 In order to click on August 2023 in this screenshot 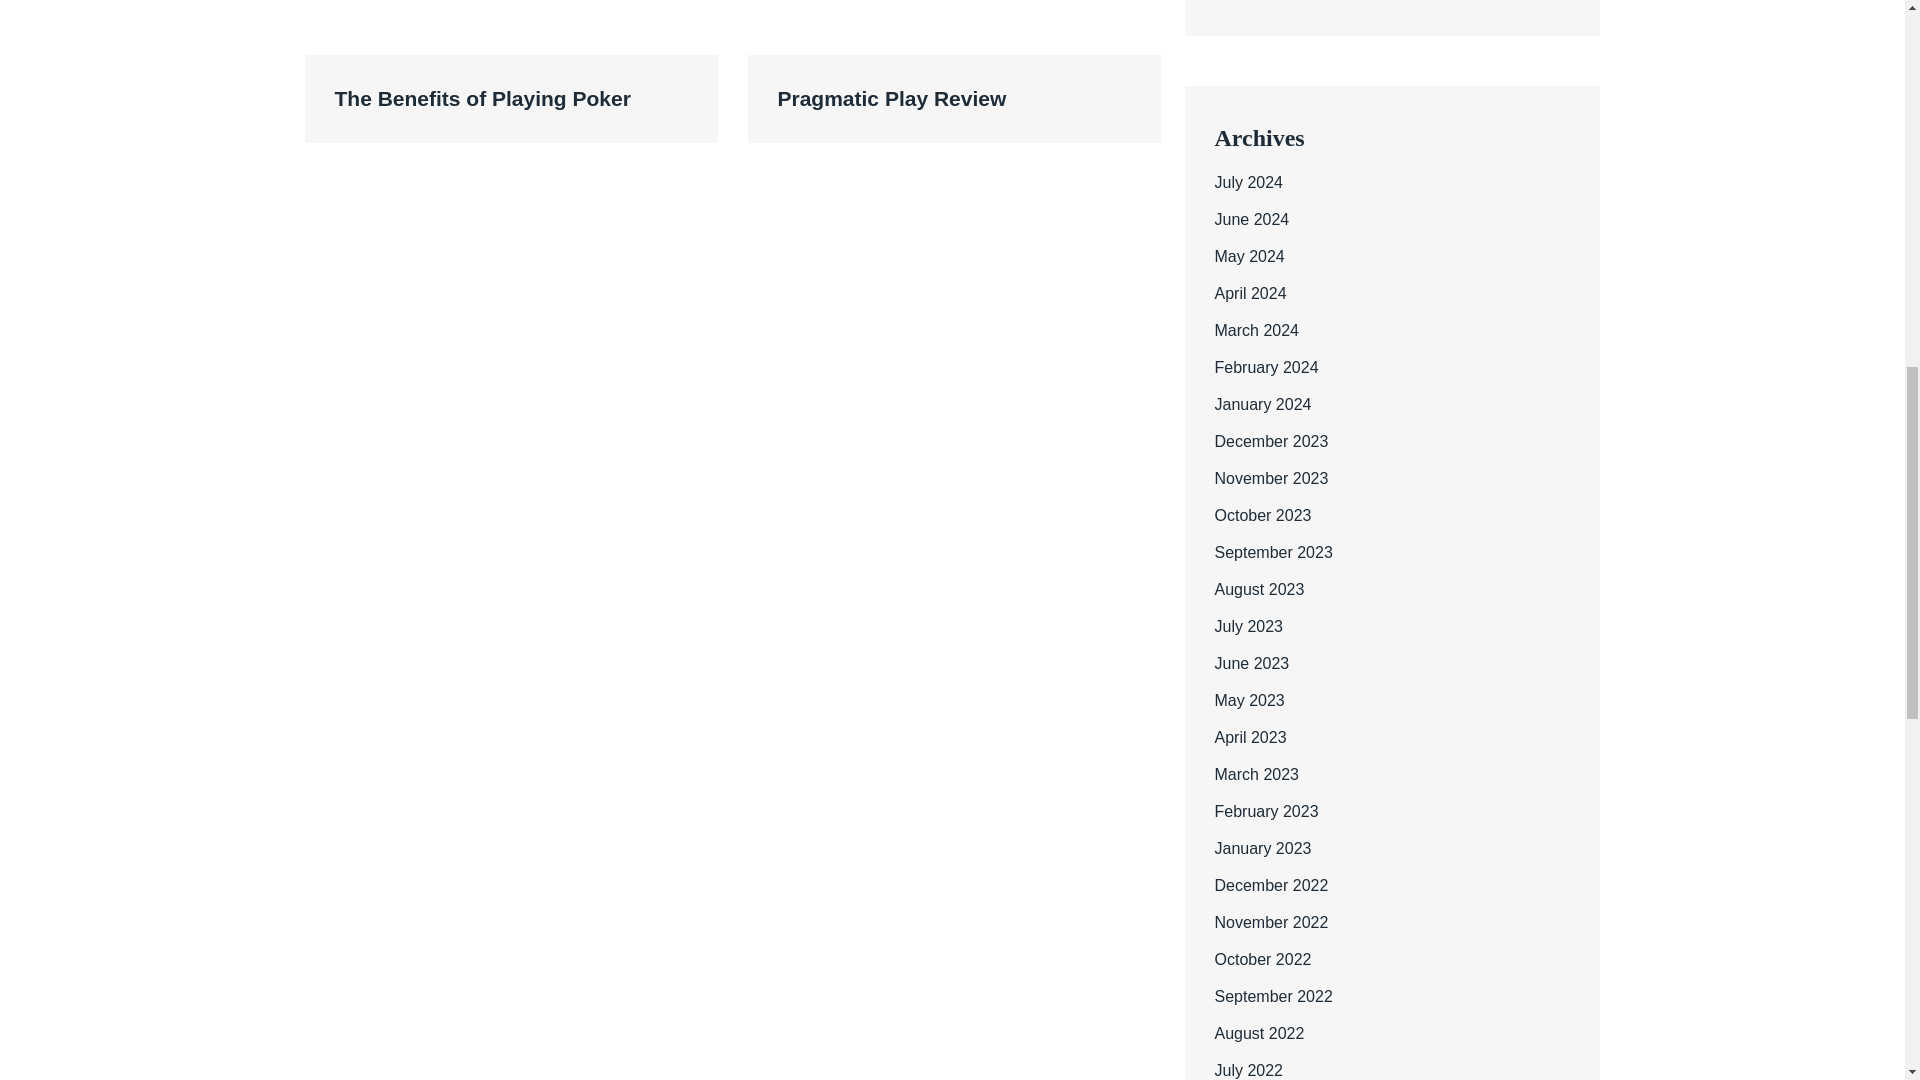, I will do `click(1258, 590)`.